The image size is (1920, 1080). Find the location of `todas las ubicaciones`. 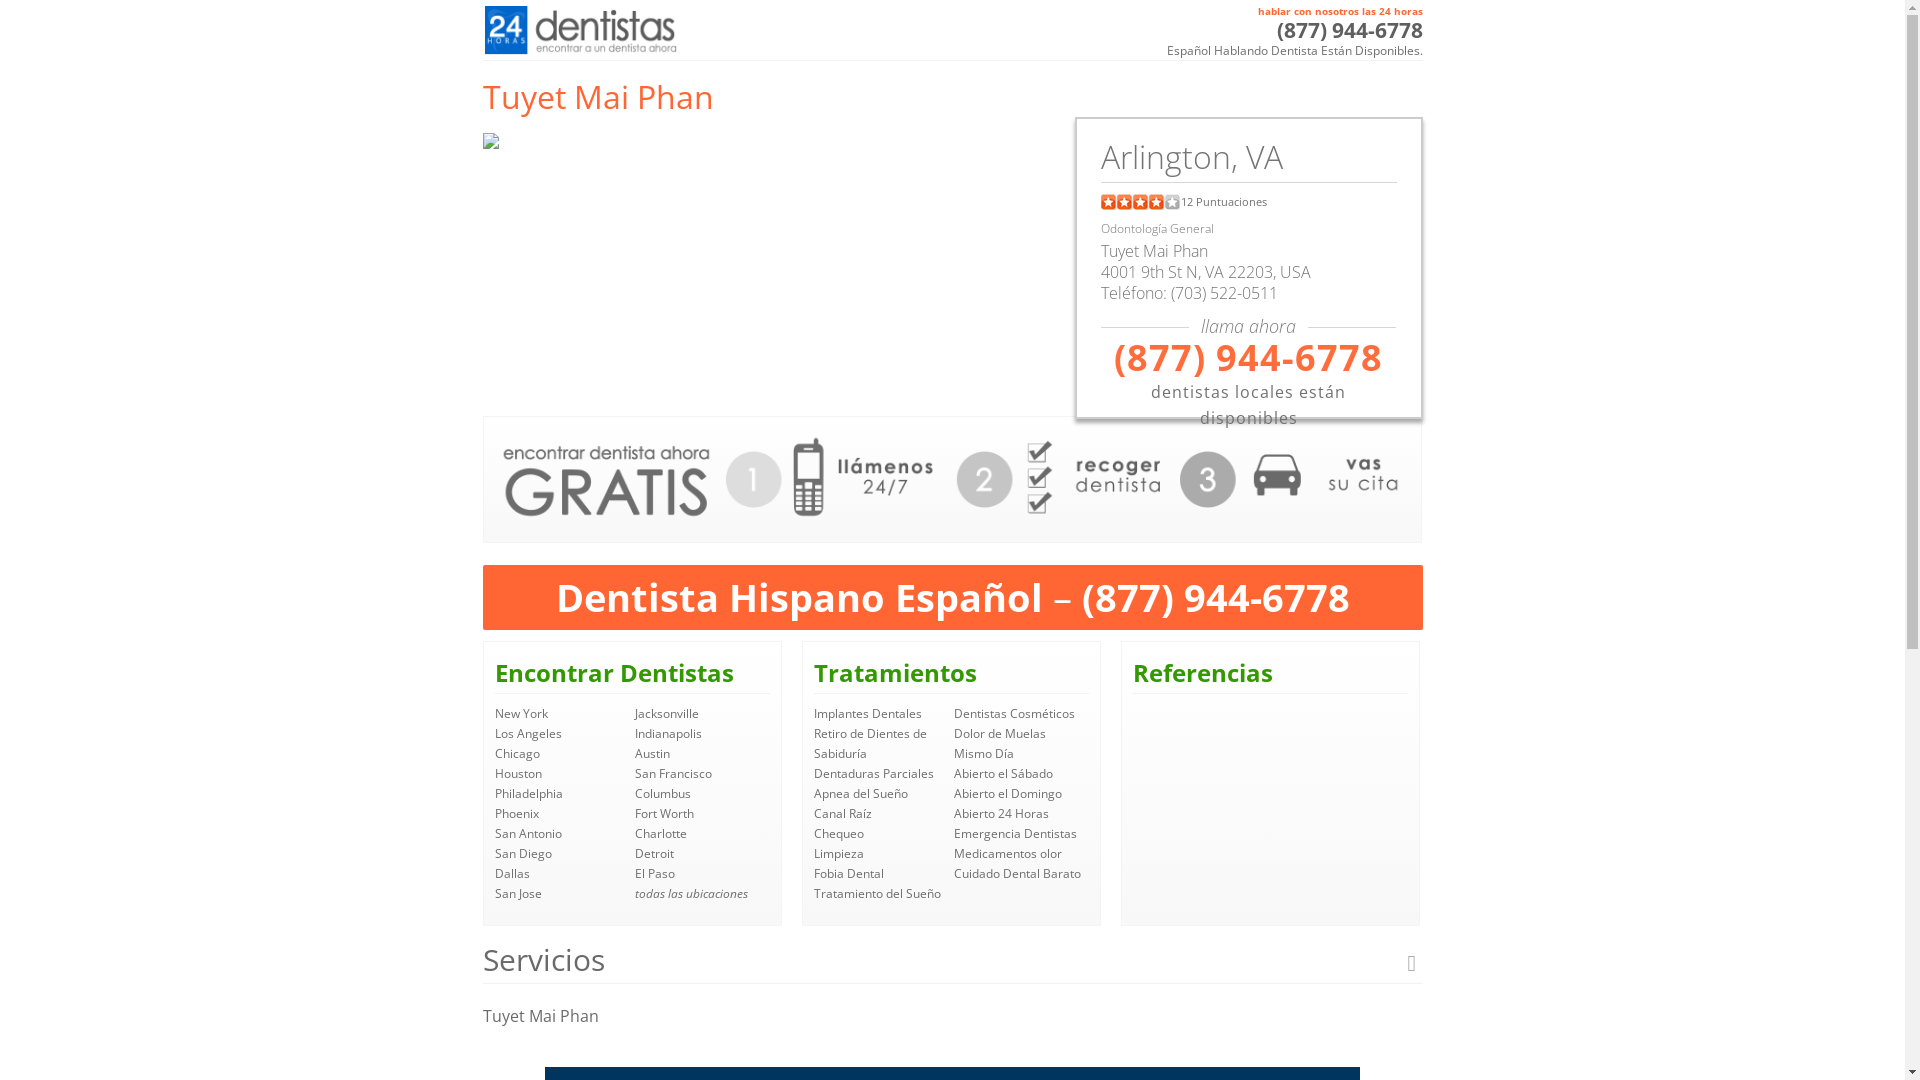

todas las ubicaciones is located at coordinates (692, 894).